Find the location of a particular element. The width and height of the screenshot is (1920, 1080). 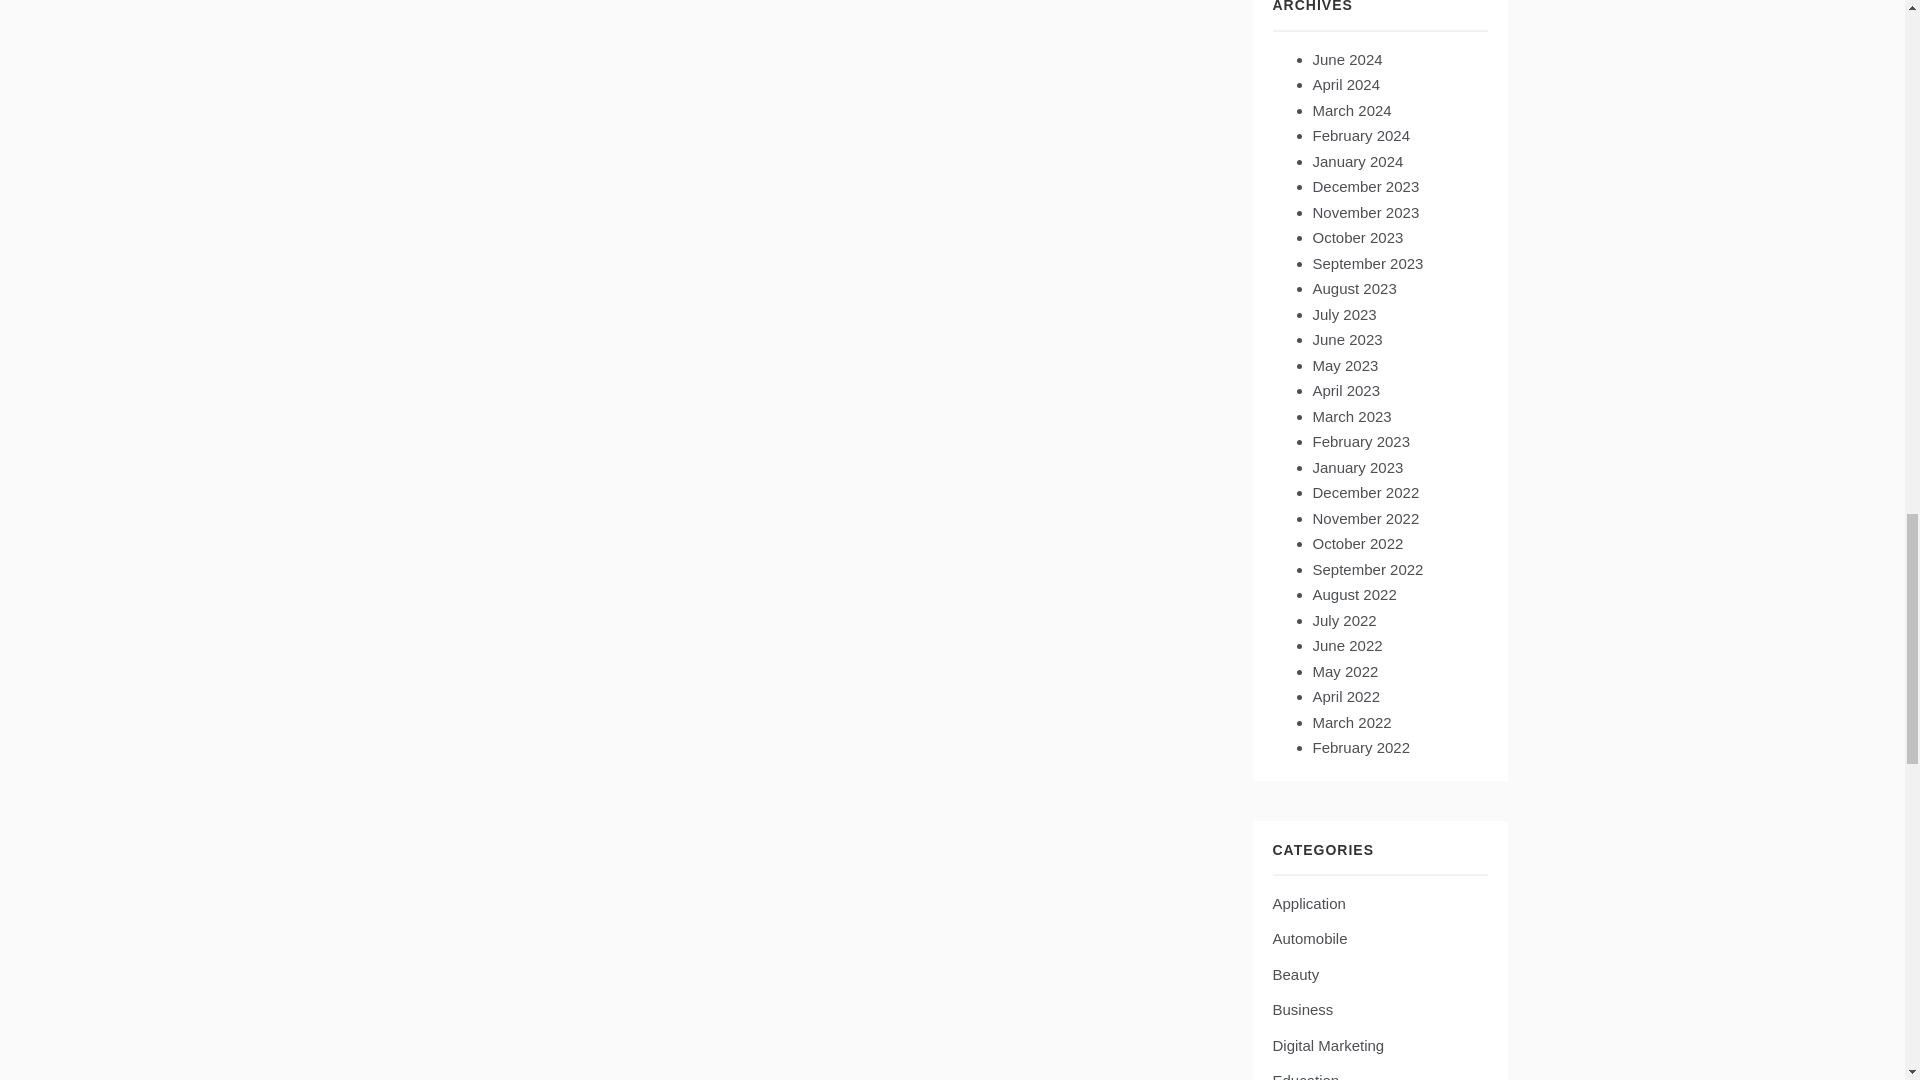

March 2023 is located at coordinates (1350, 416).